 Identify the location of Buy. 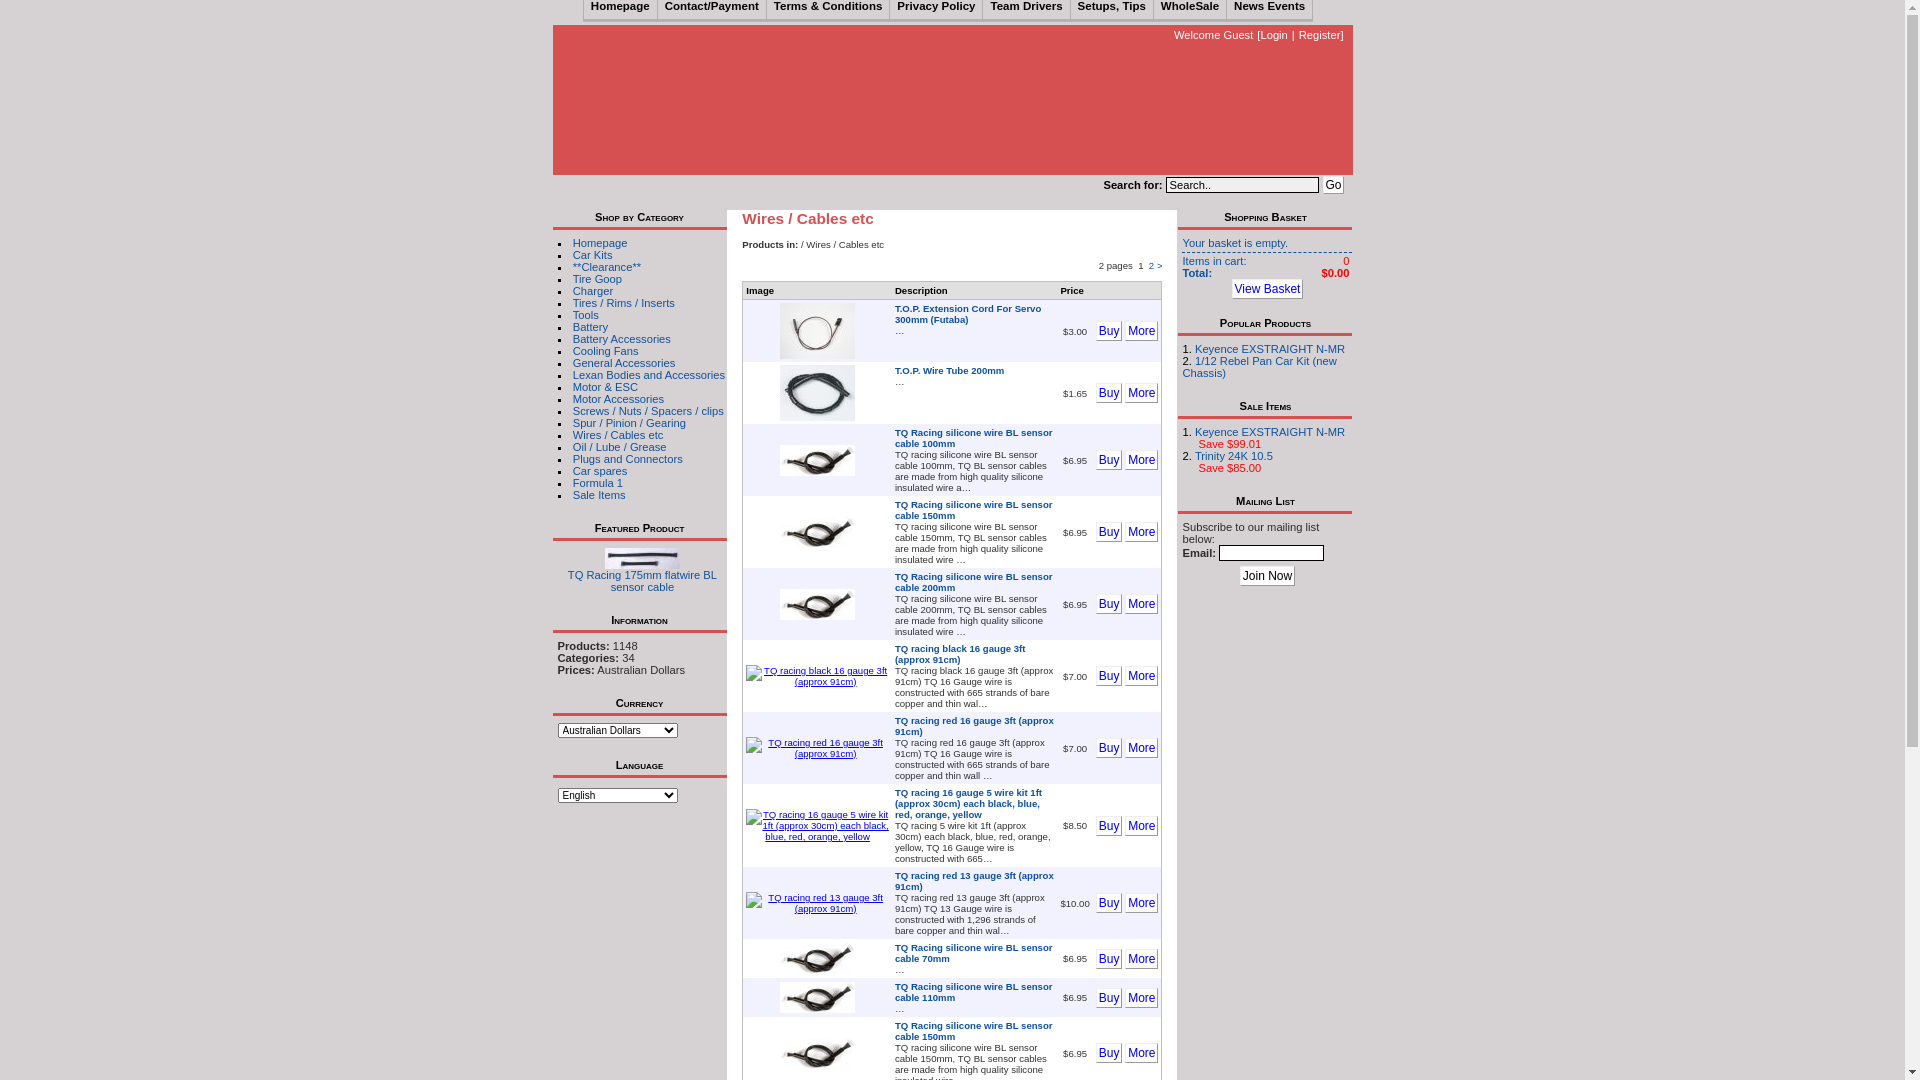
(1110, 903).